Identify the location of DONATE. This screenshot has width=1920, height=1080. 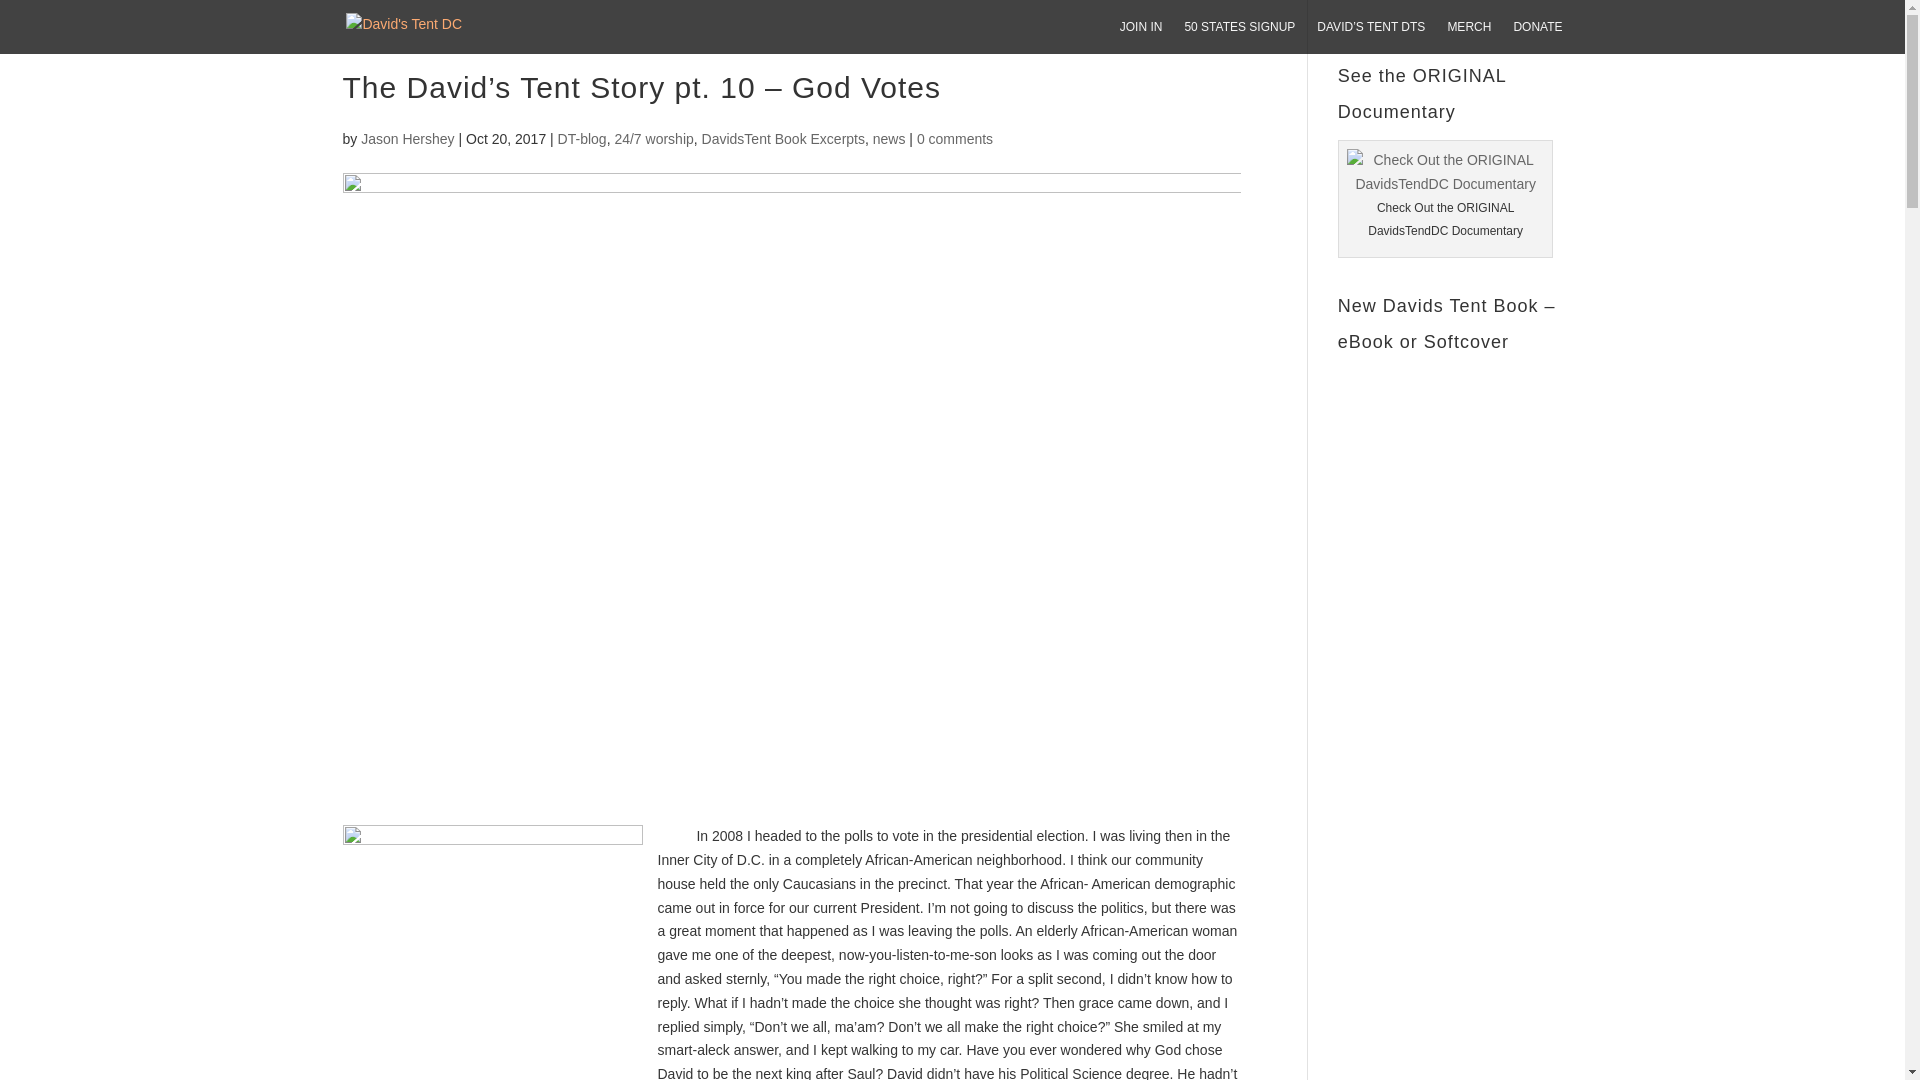
(1537, 37).